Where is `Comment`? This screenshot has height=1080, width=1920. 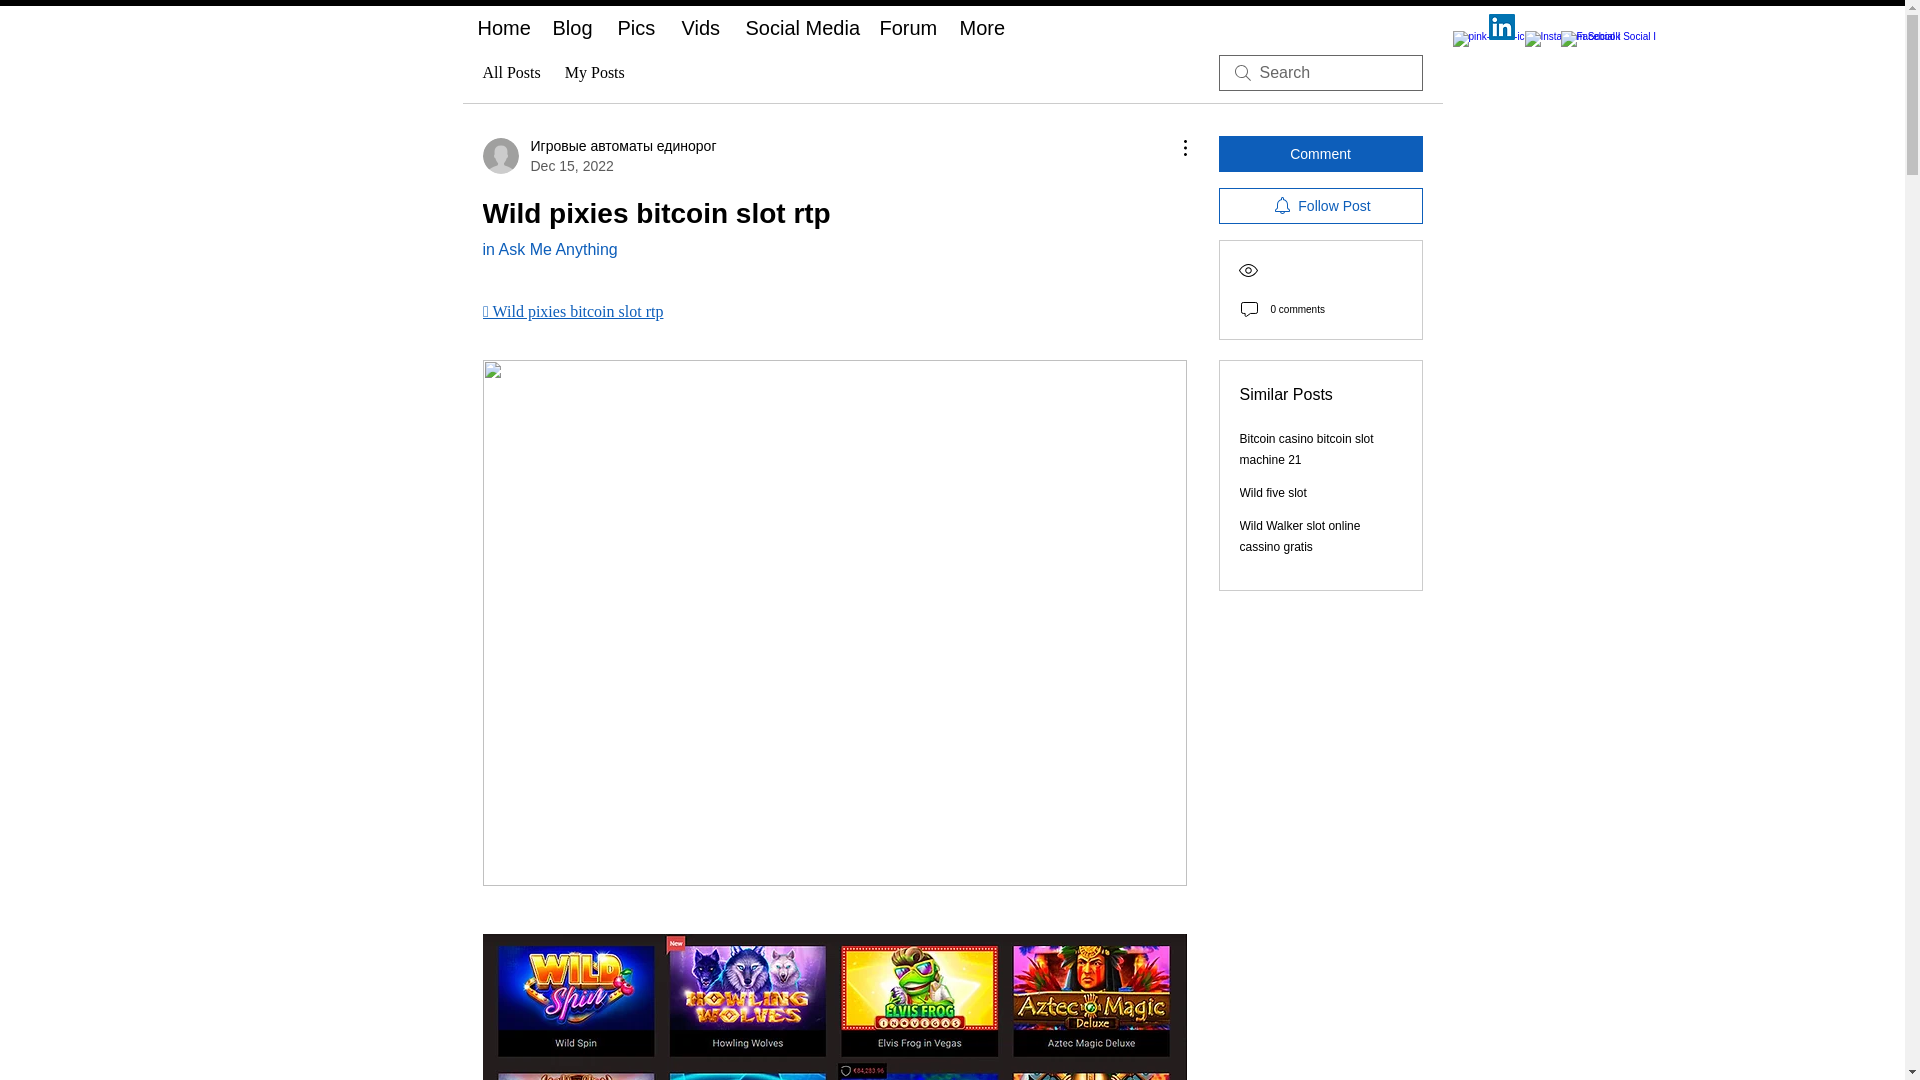
Comment is located at coordinates (1320, 154).